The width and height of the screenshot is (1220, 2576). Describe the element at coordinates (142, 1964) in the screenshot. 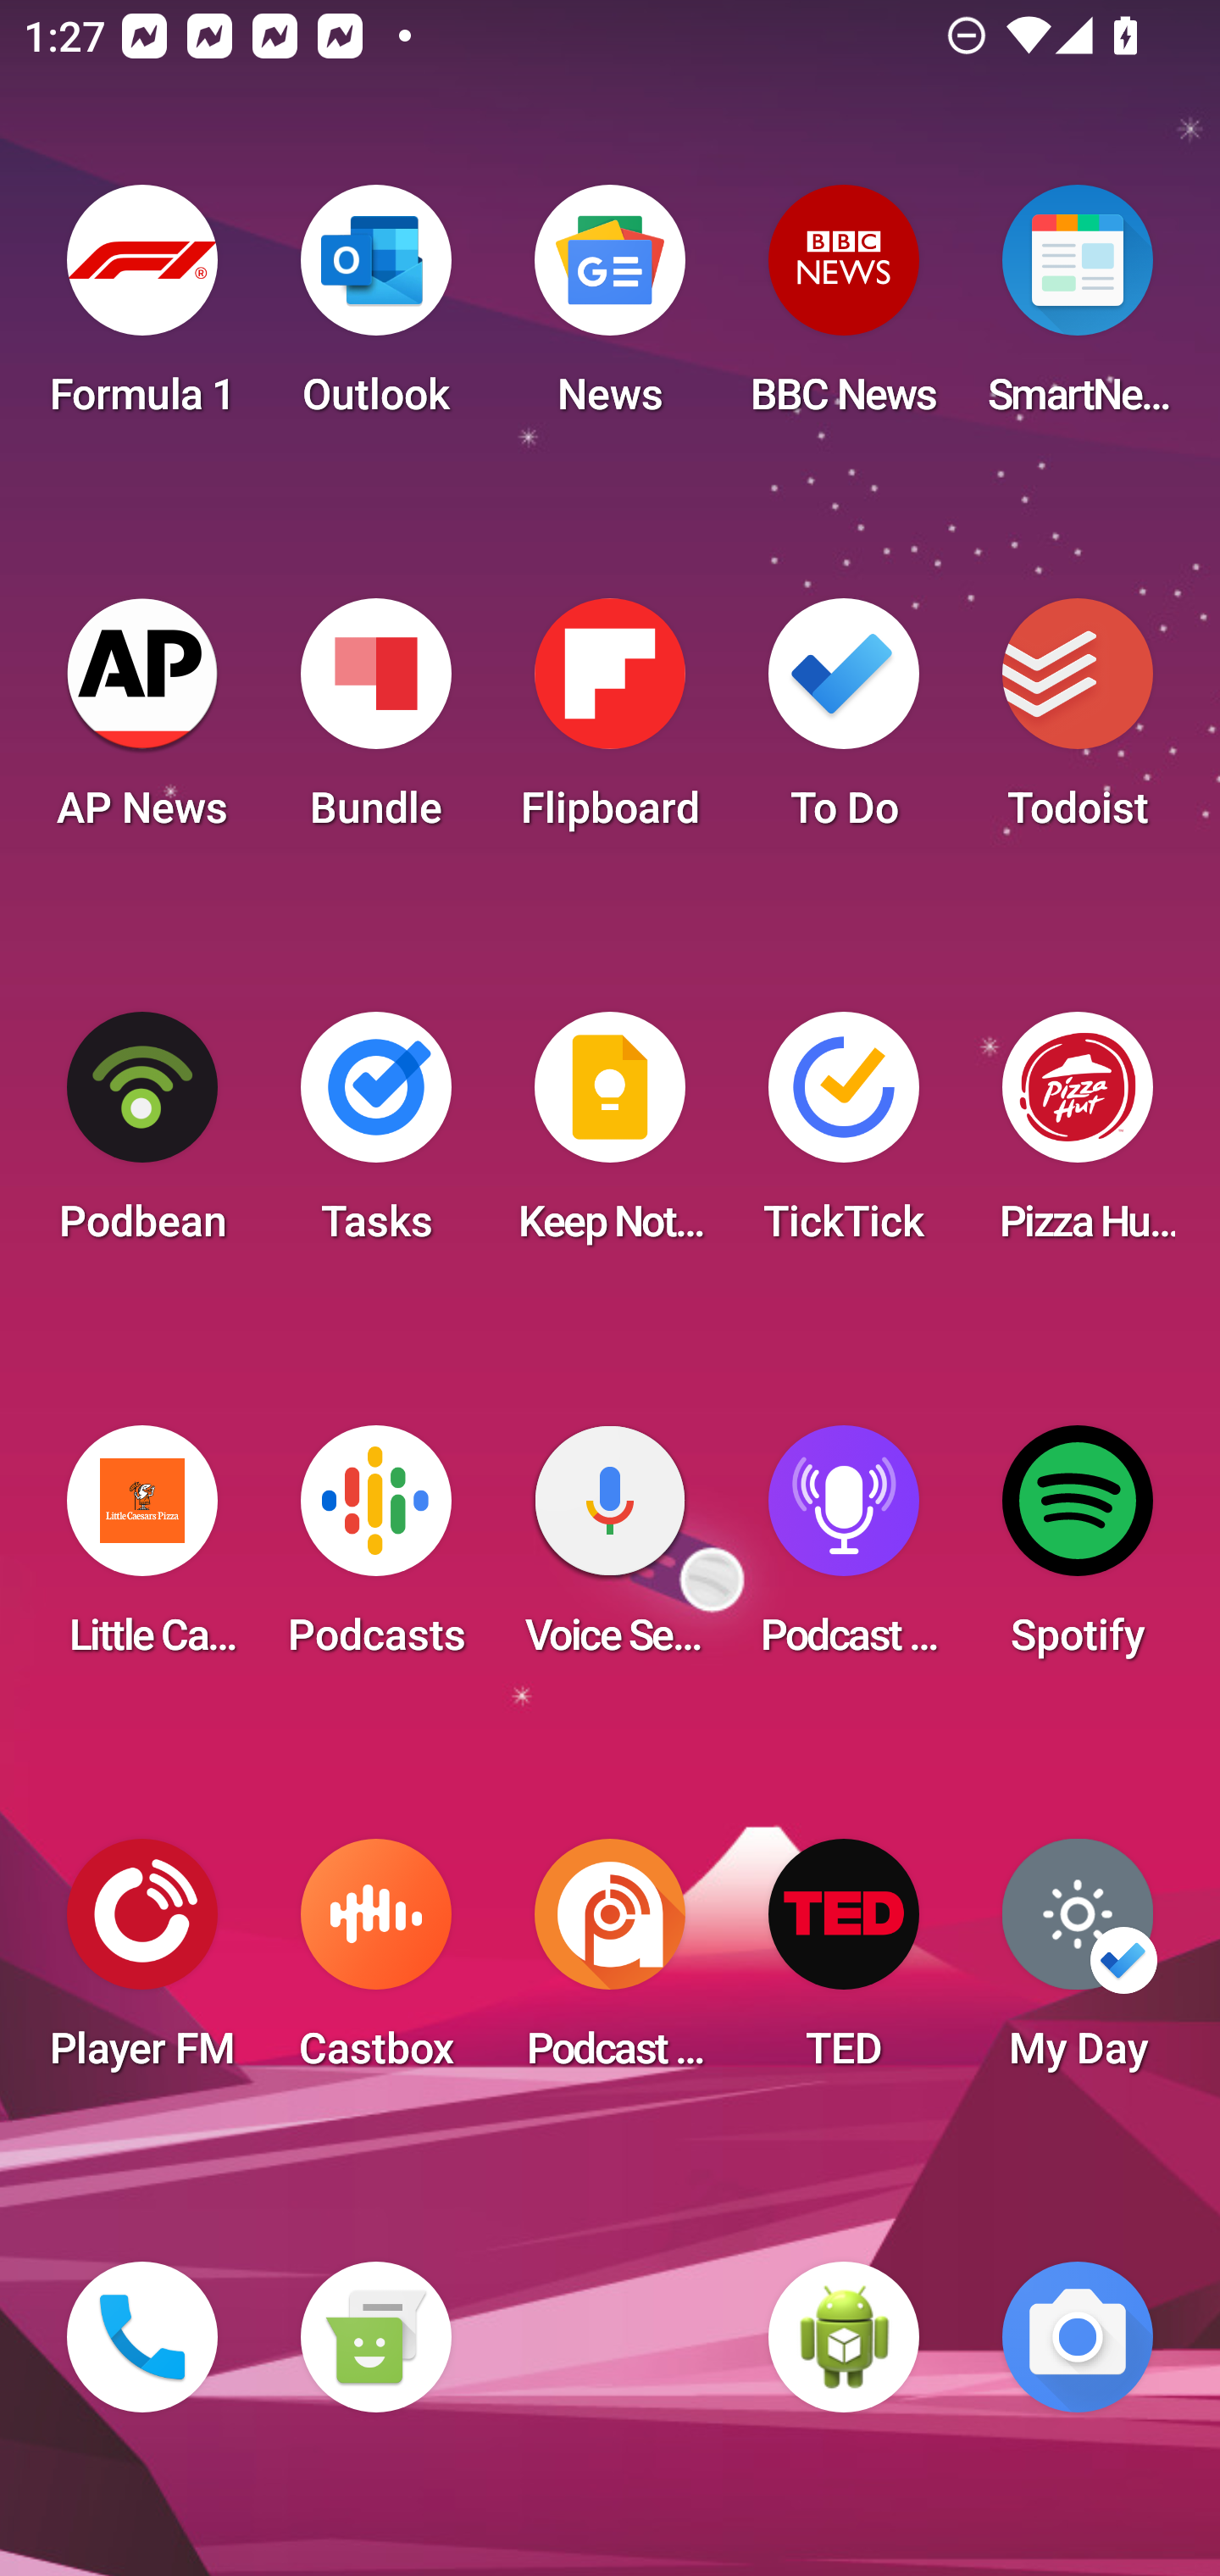

I see `Player FM` at that location.